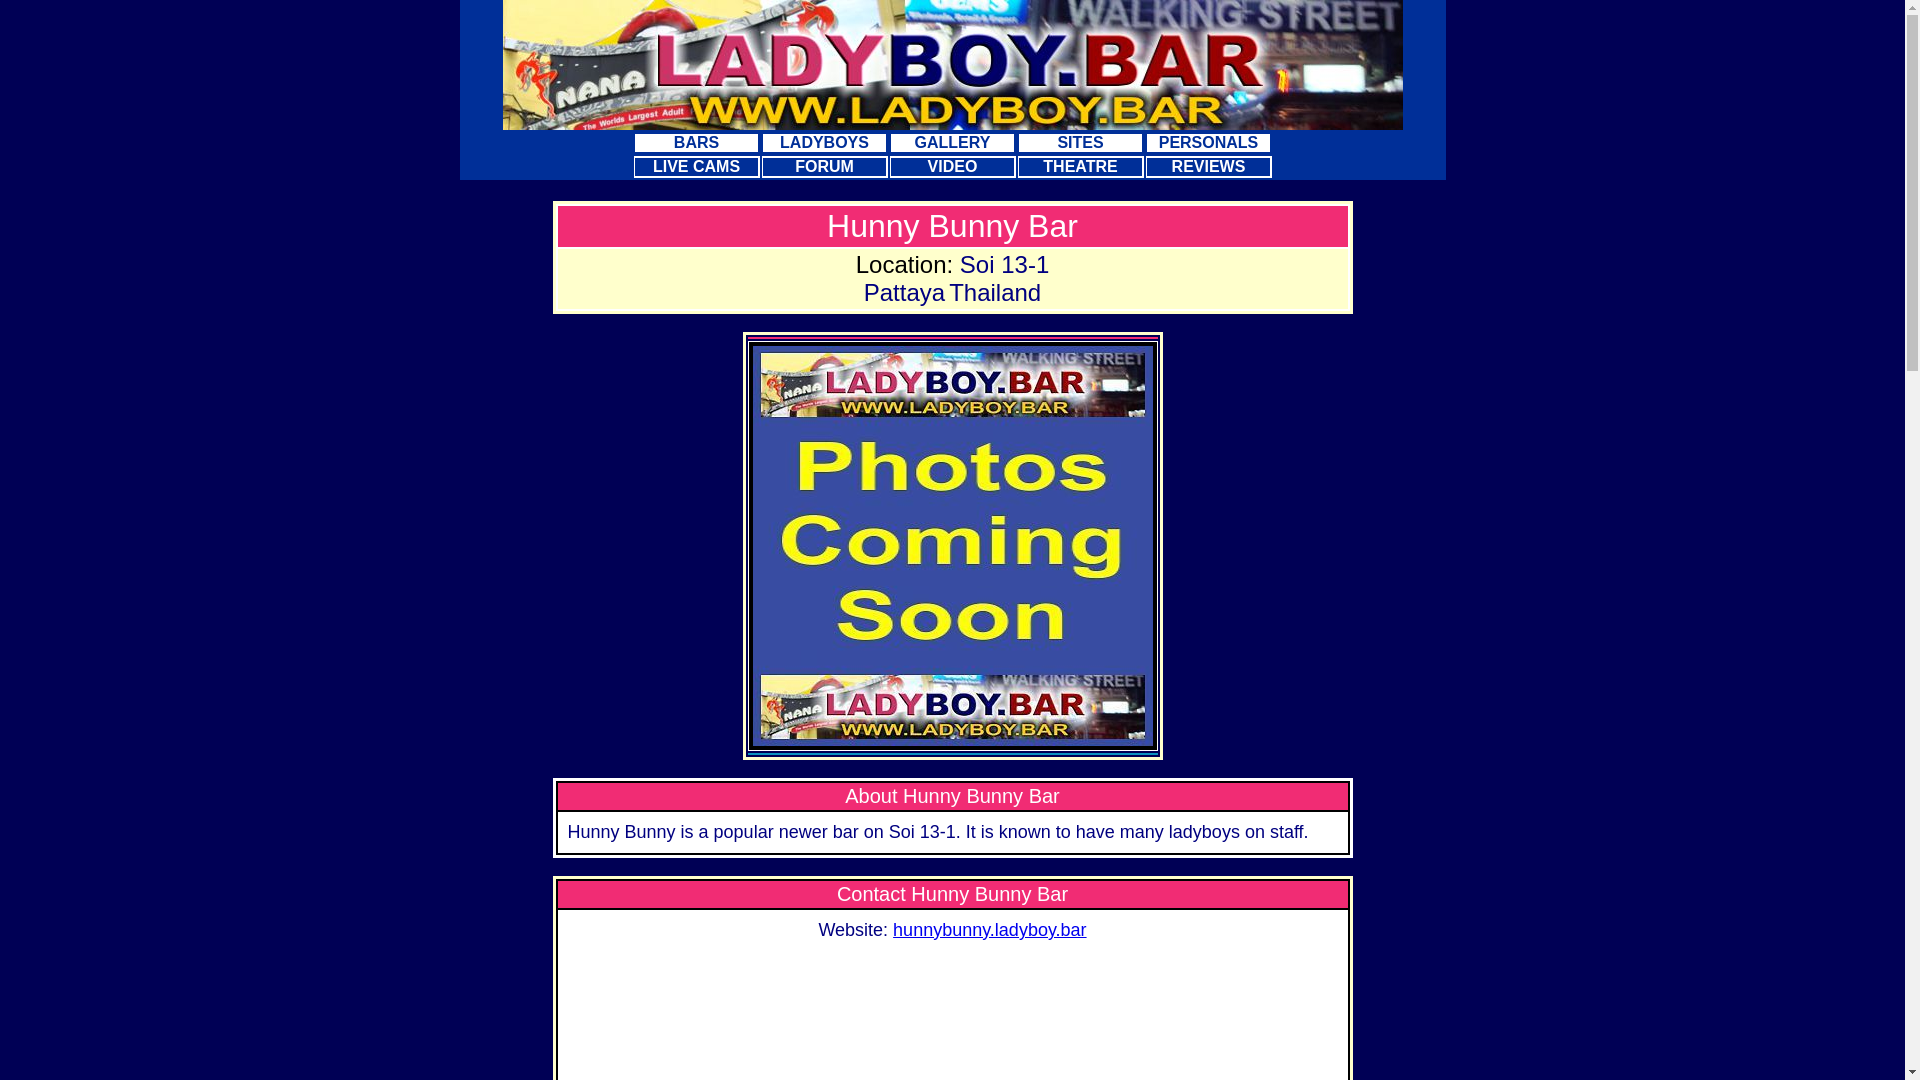 The width and height of the screenshot is (1920, 1080). I want to click on BARS, so click(696, 143).